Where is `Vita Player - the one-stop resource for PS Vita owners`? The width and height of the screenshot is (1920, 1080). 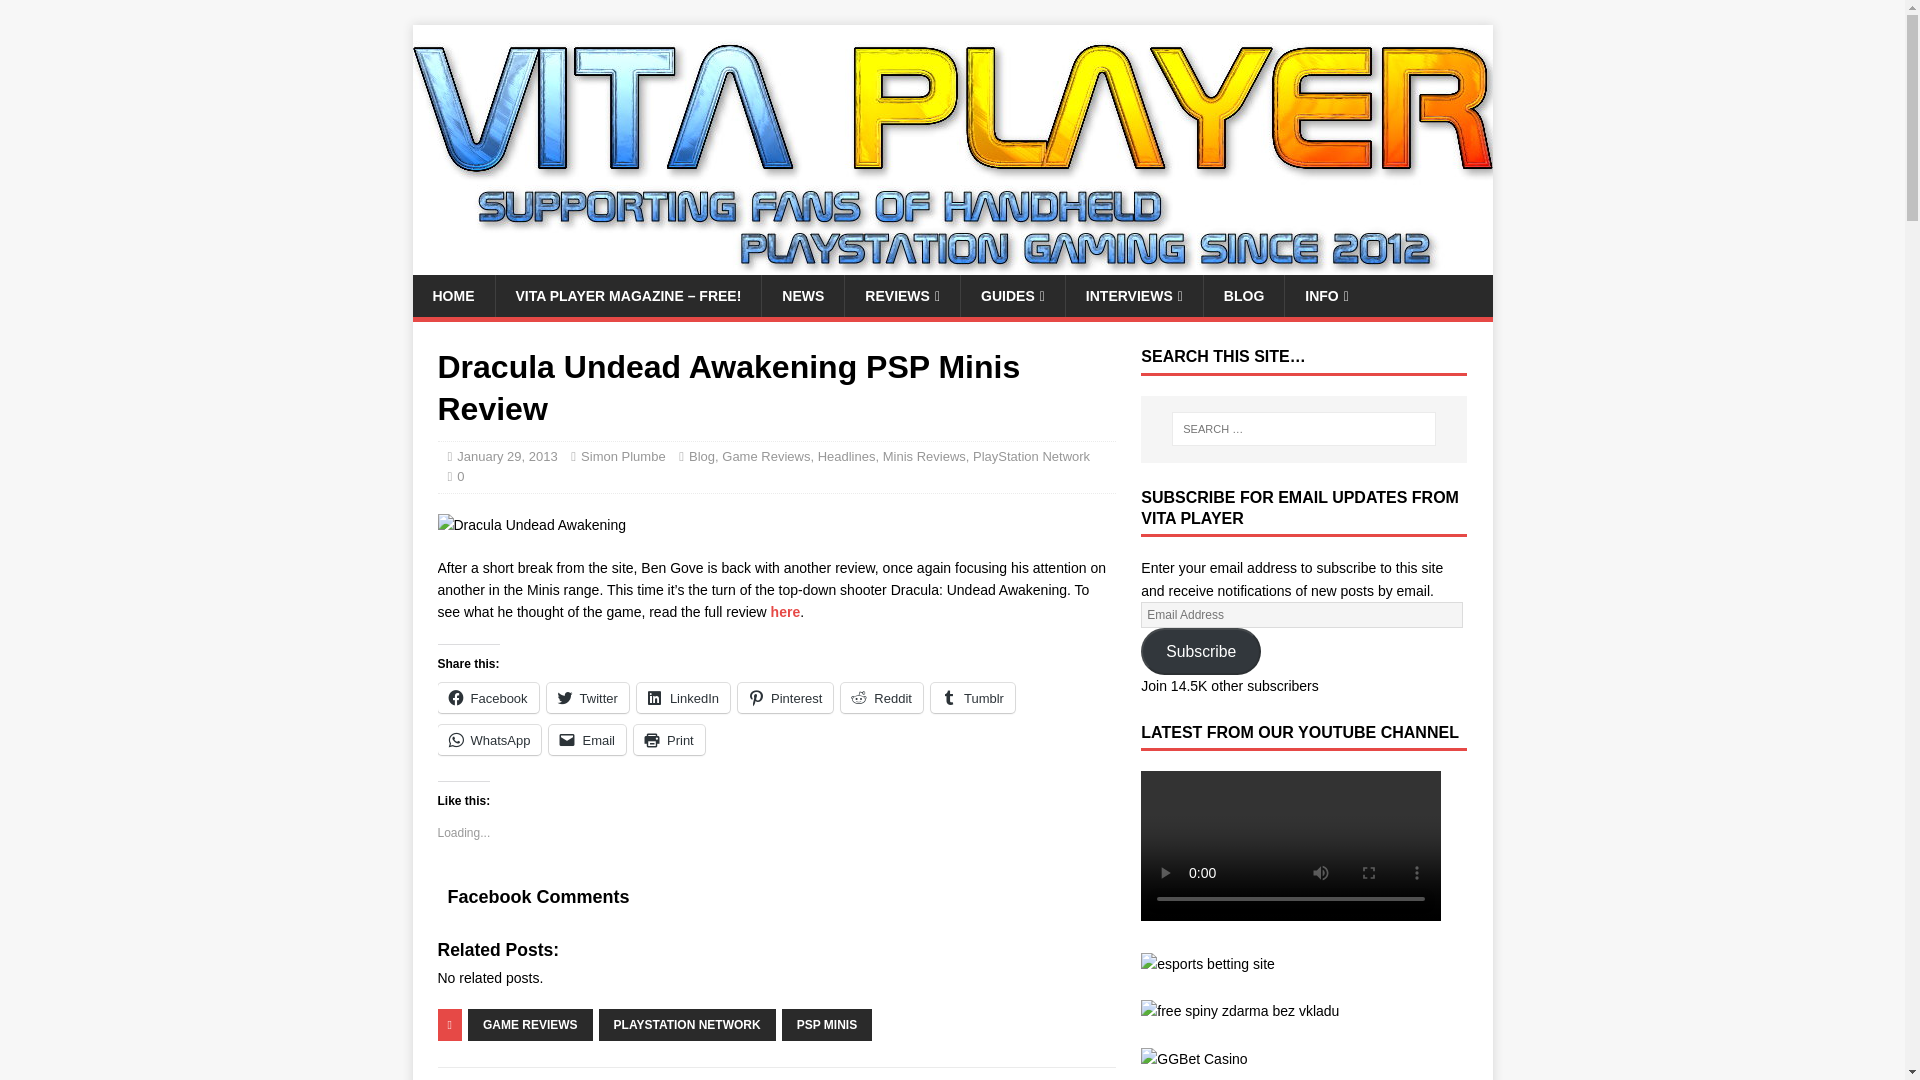 Vita Player - the one-stop resource for PS Vita owners is located at coordinates (952, 264).